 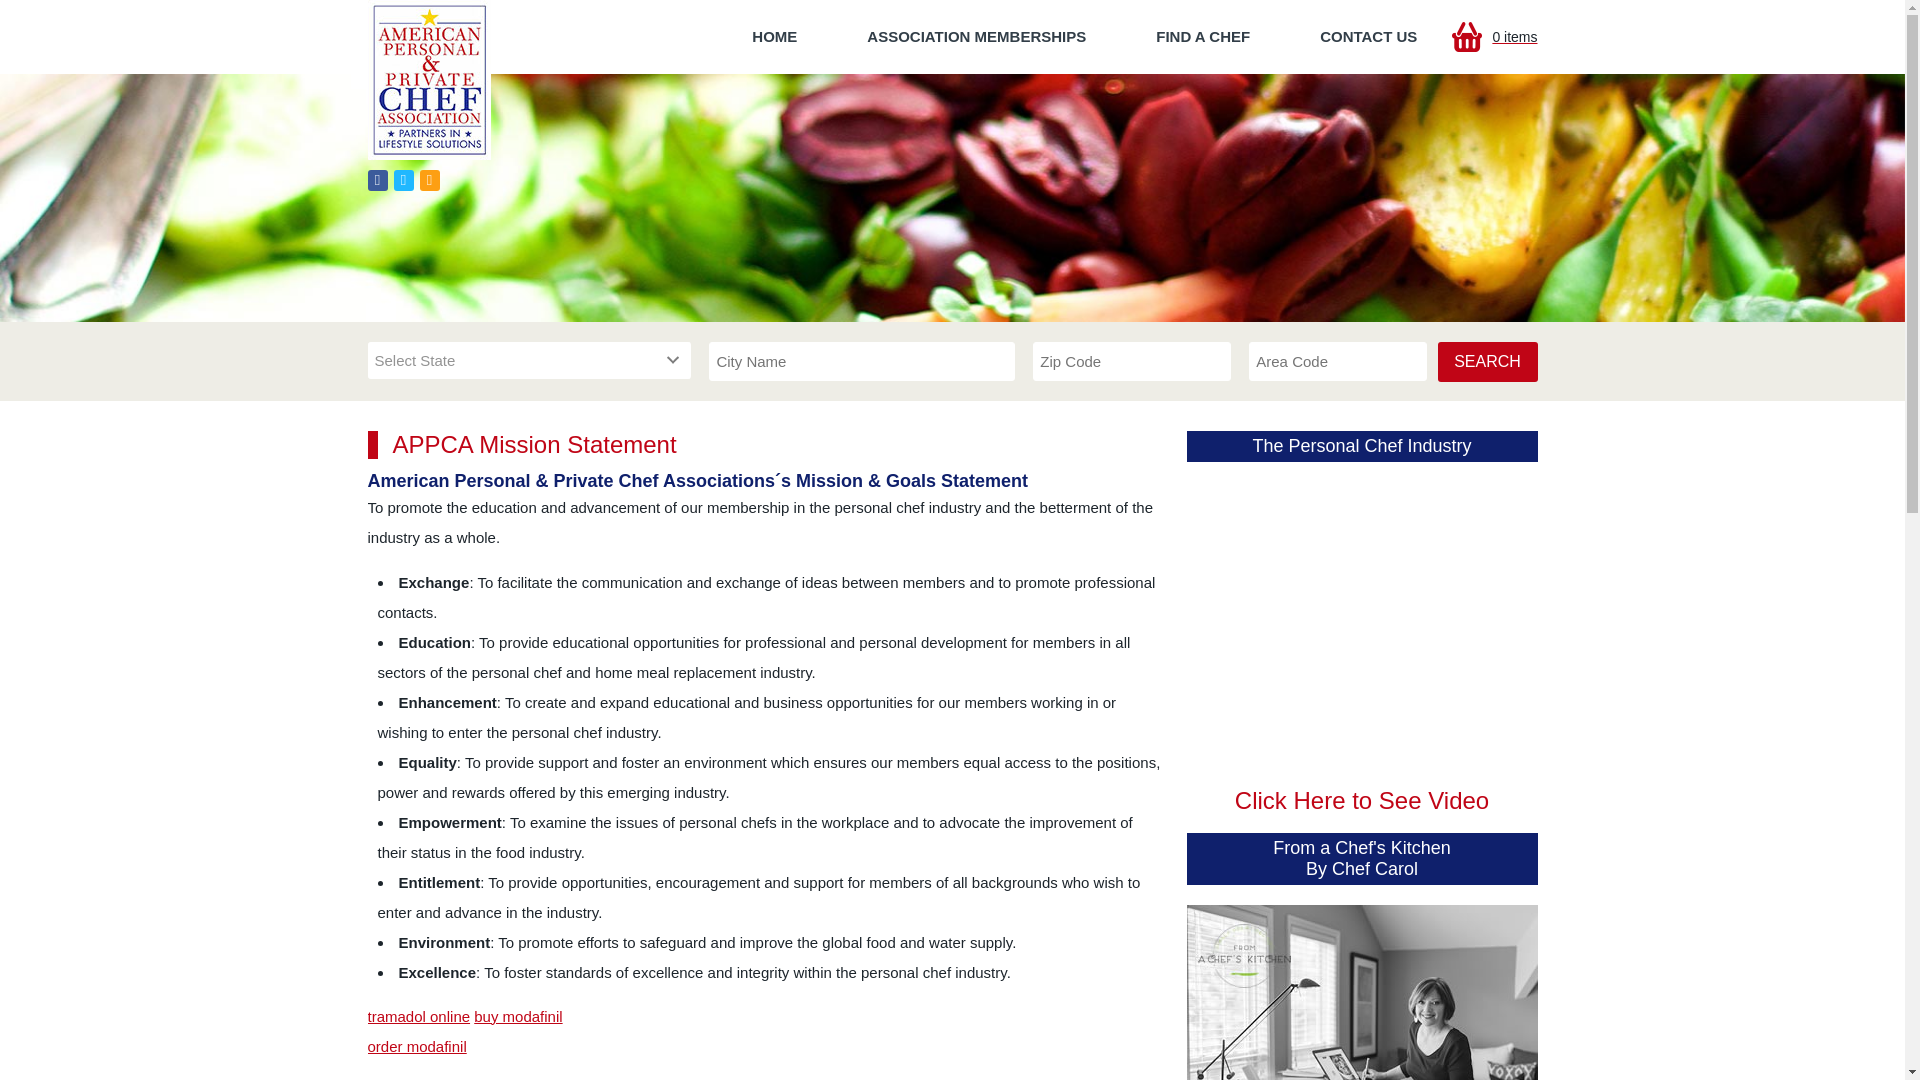 What do you see at coordinates (1362, 800) in the screenshot?
I see `Click Here to See Video` at bounding box center [1362, 800].